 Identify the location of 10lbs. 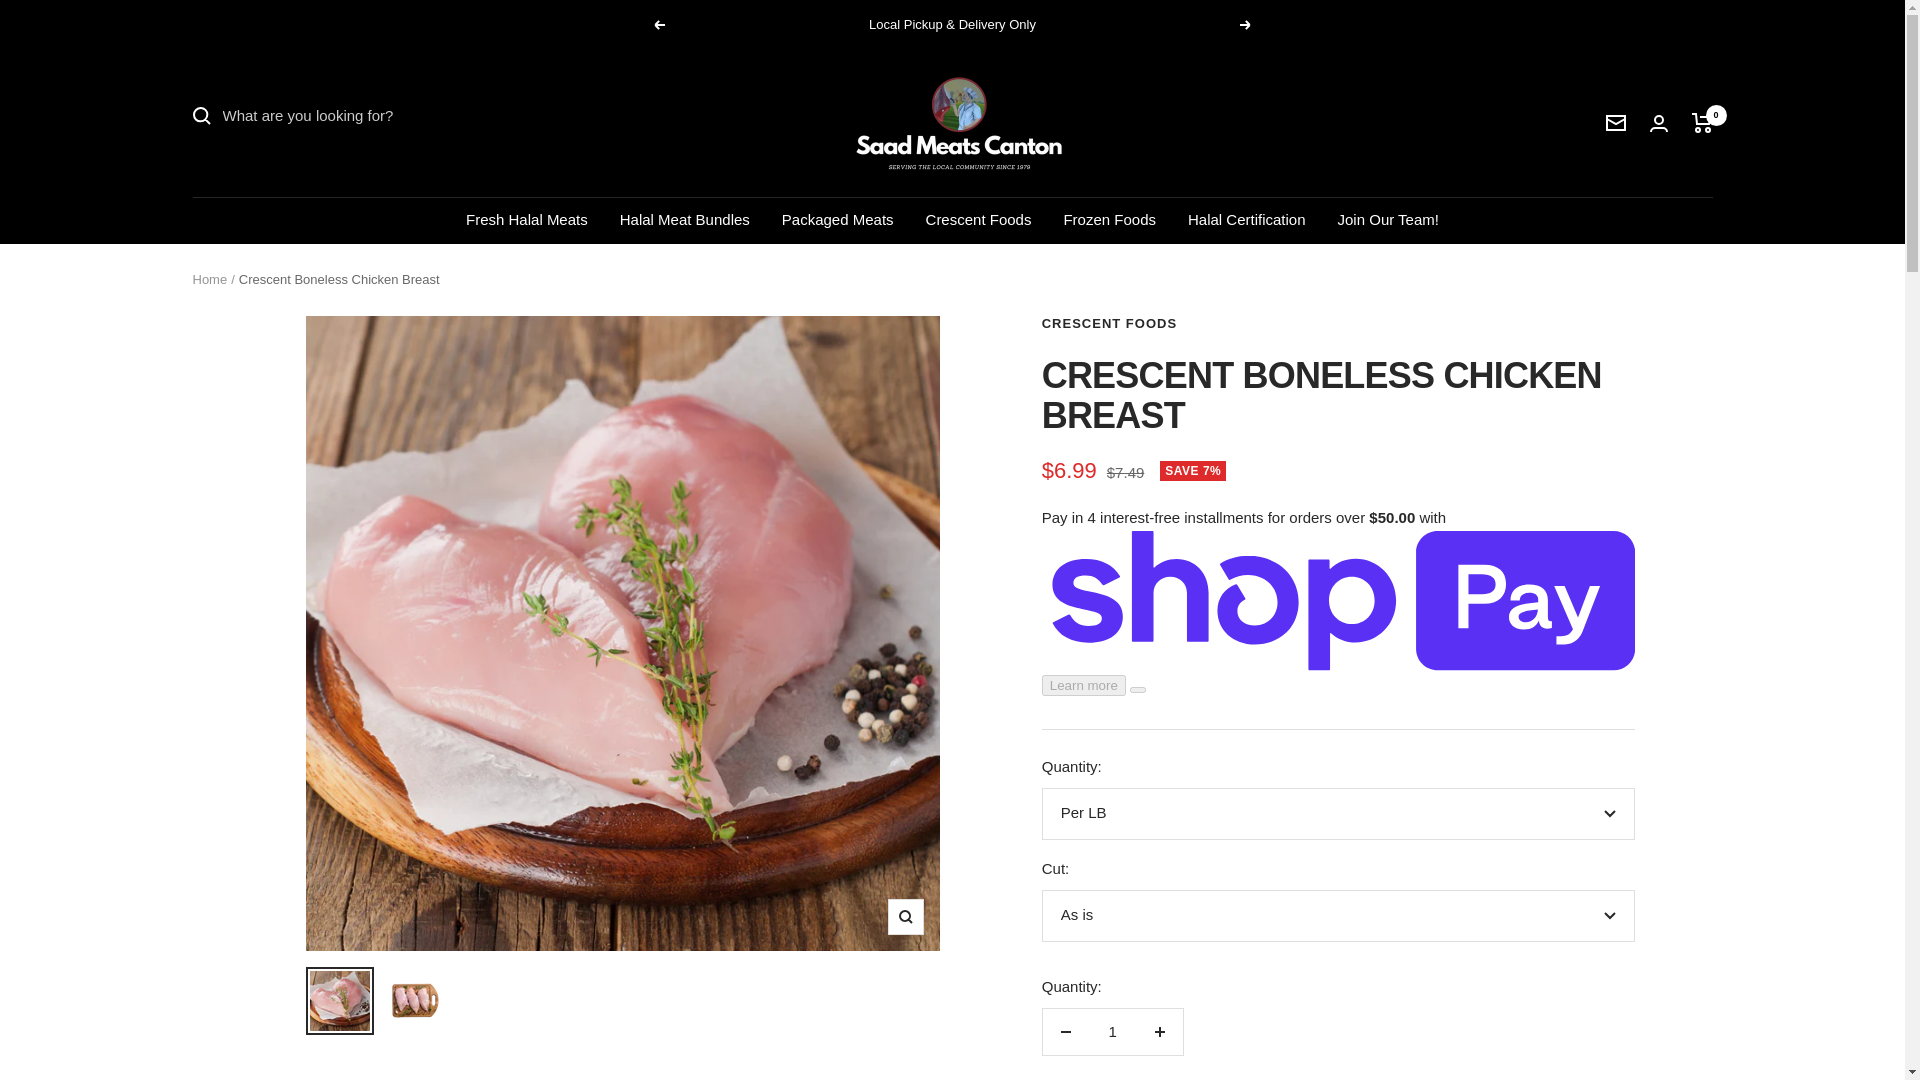
(1338, 910).